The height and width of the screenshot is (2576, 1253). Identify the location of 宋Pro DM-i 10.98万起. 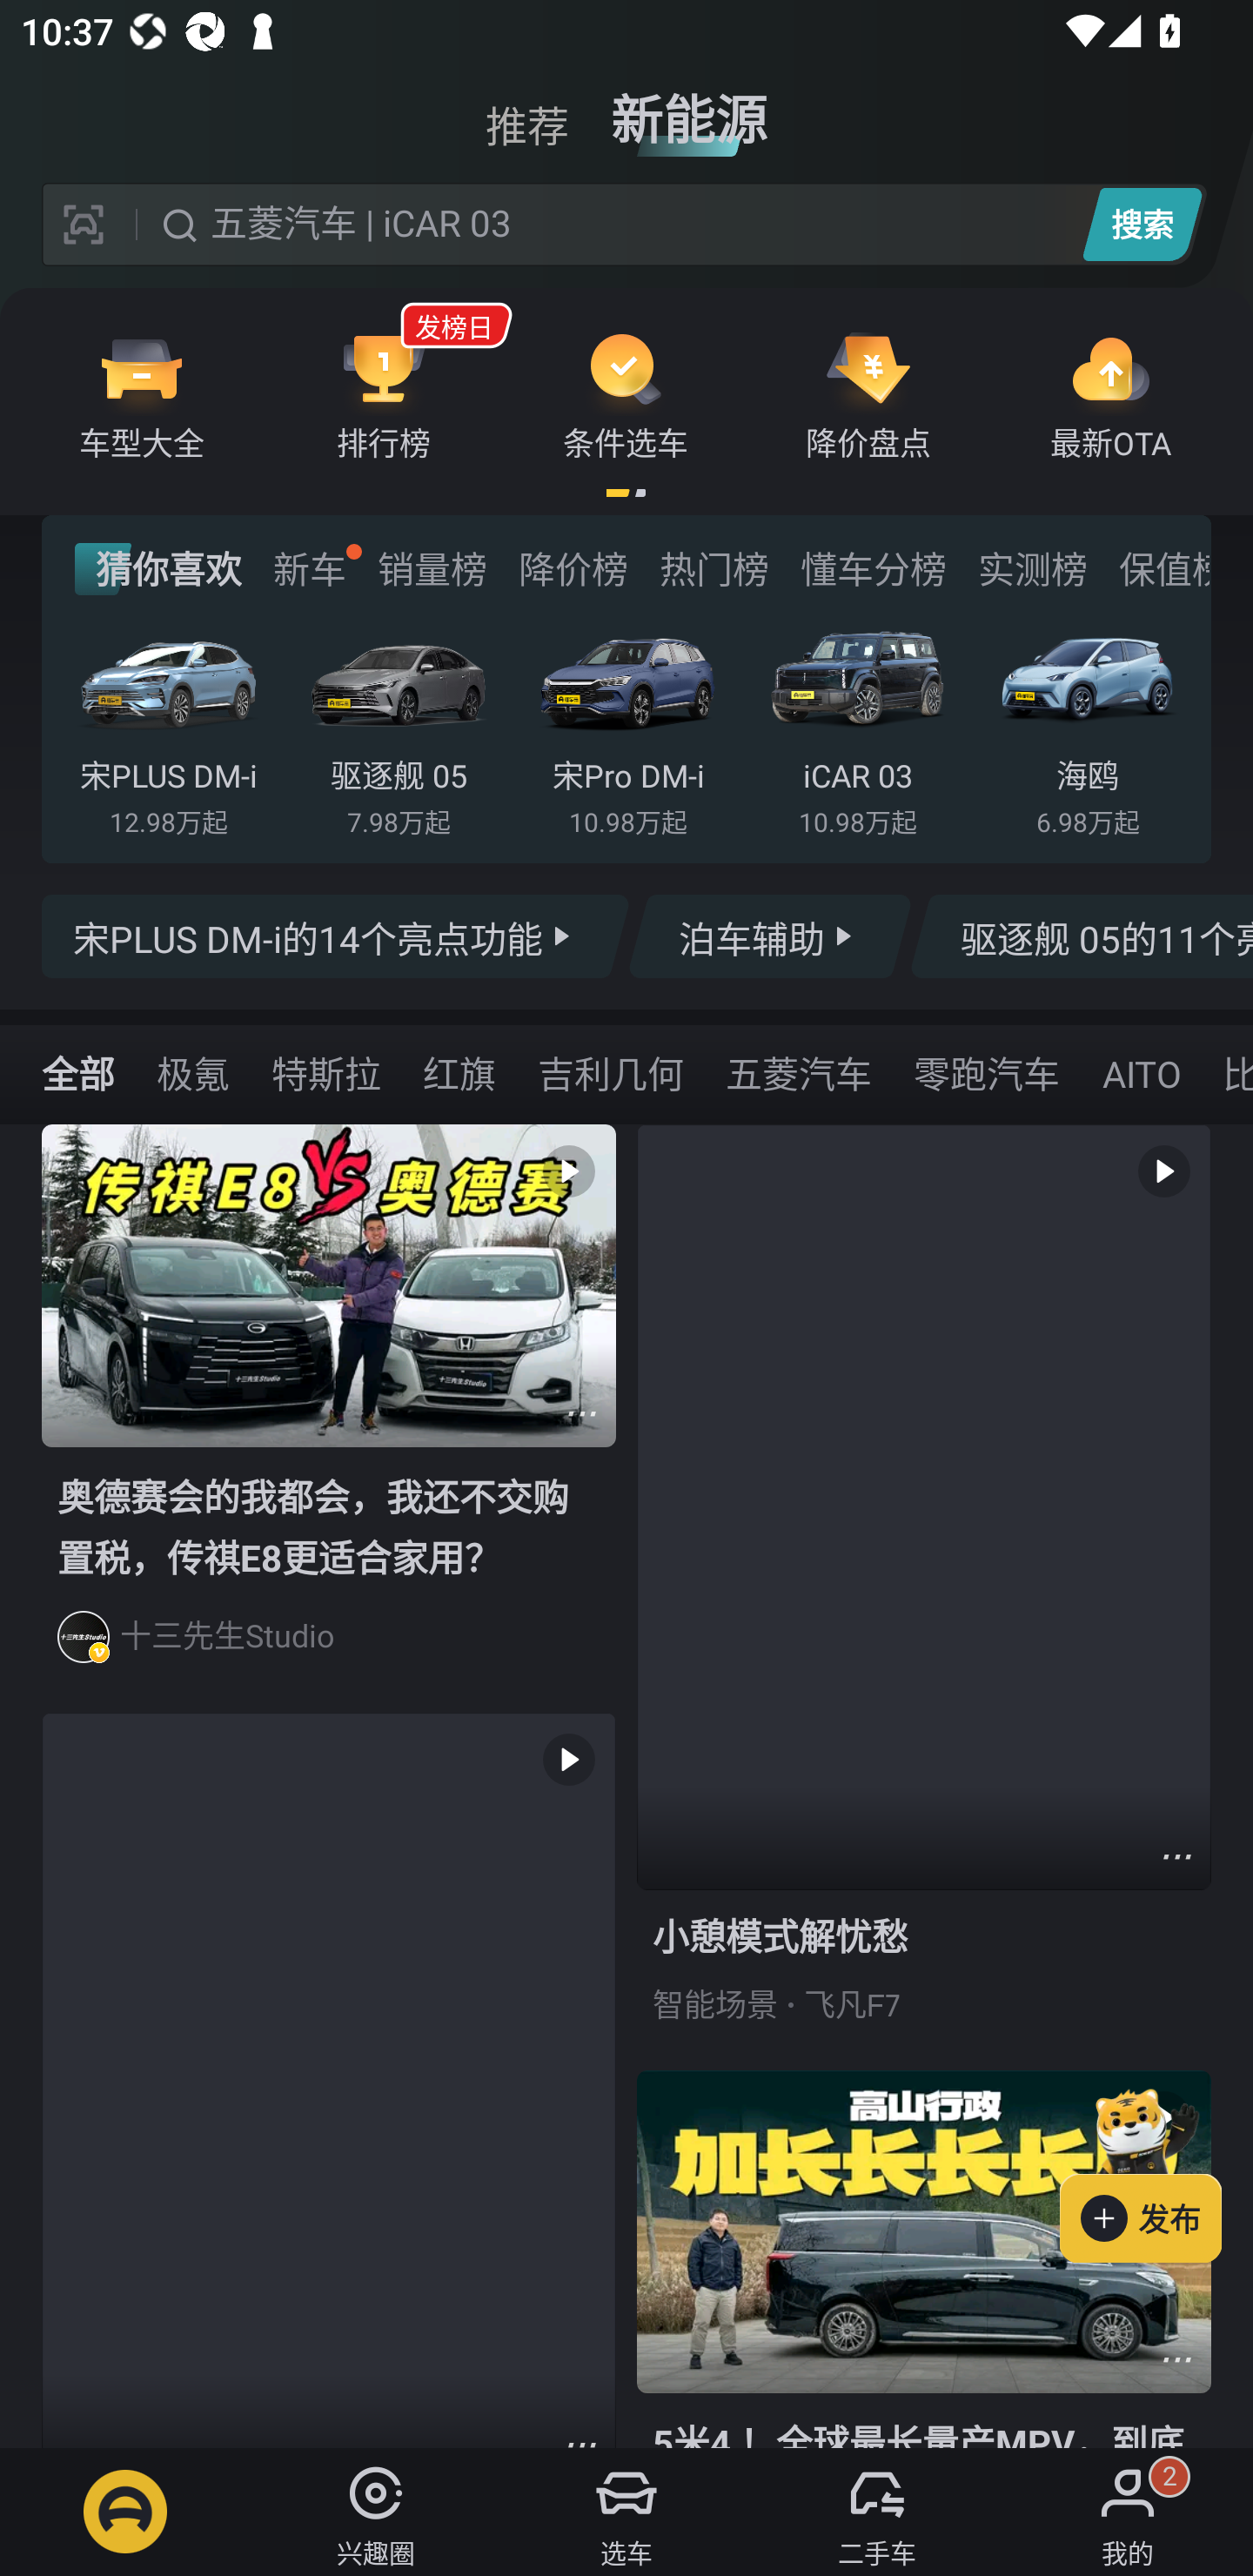
(627, 728).